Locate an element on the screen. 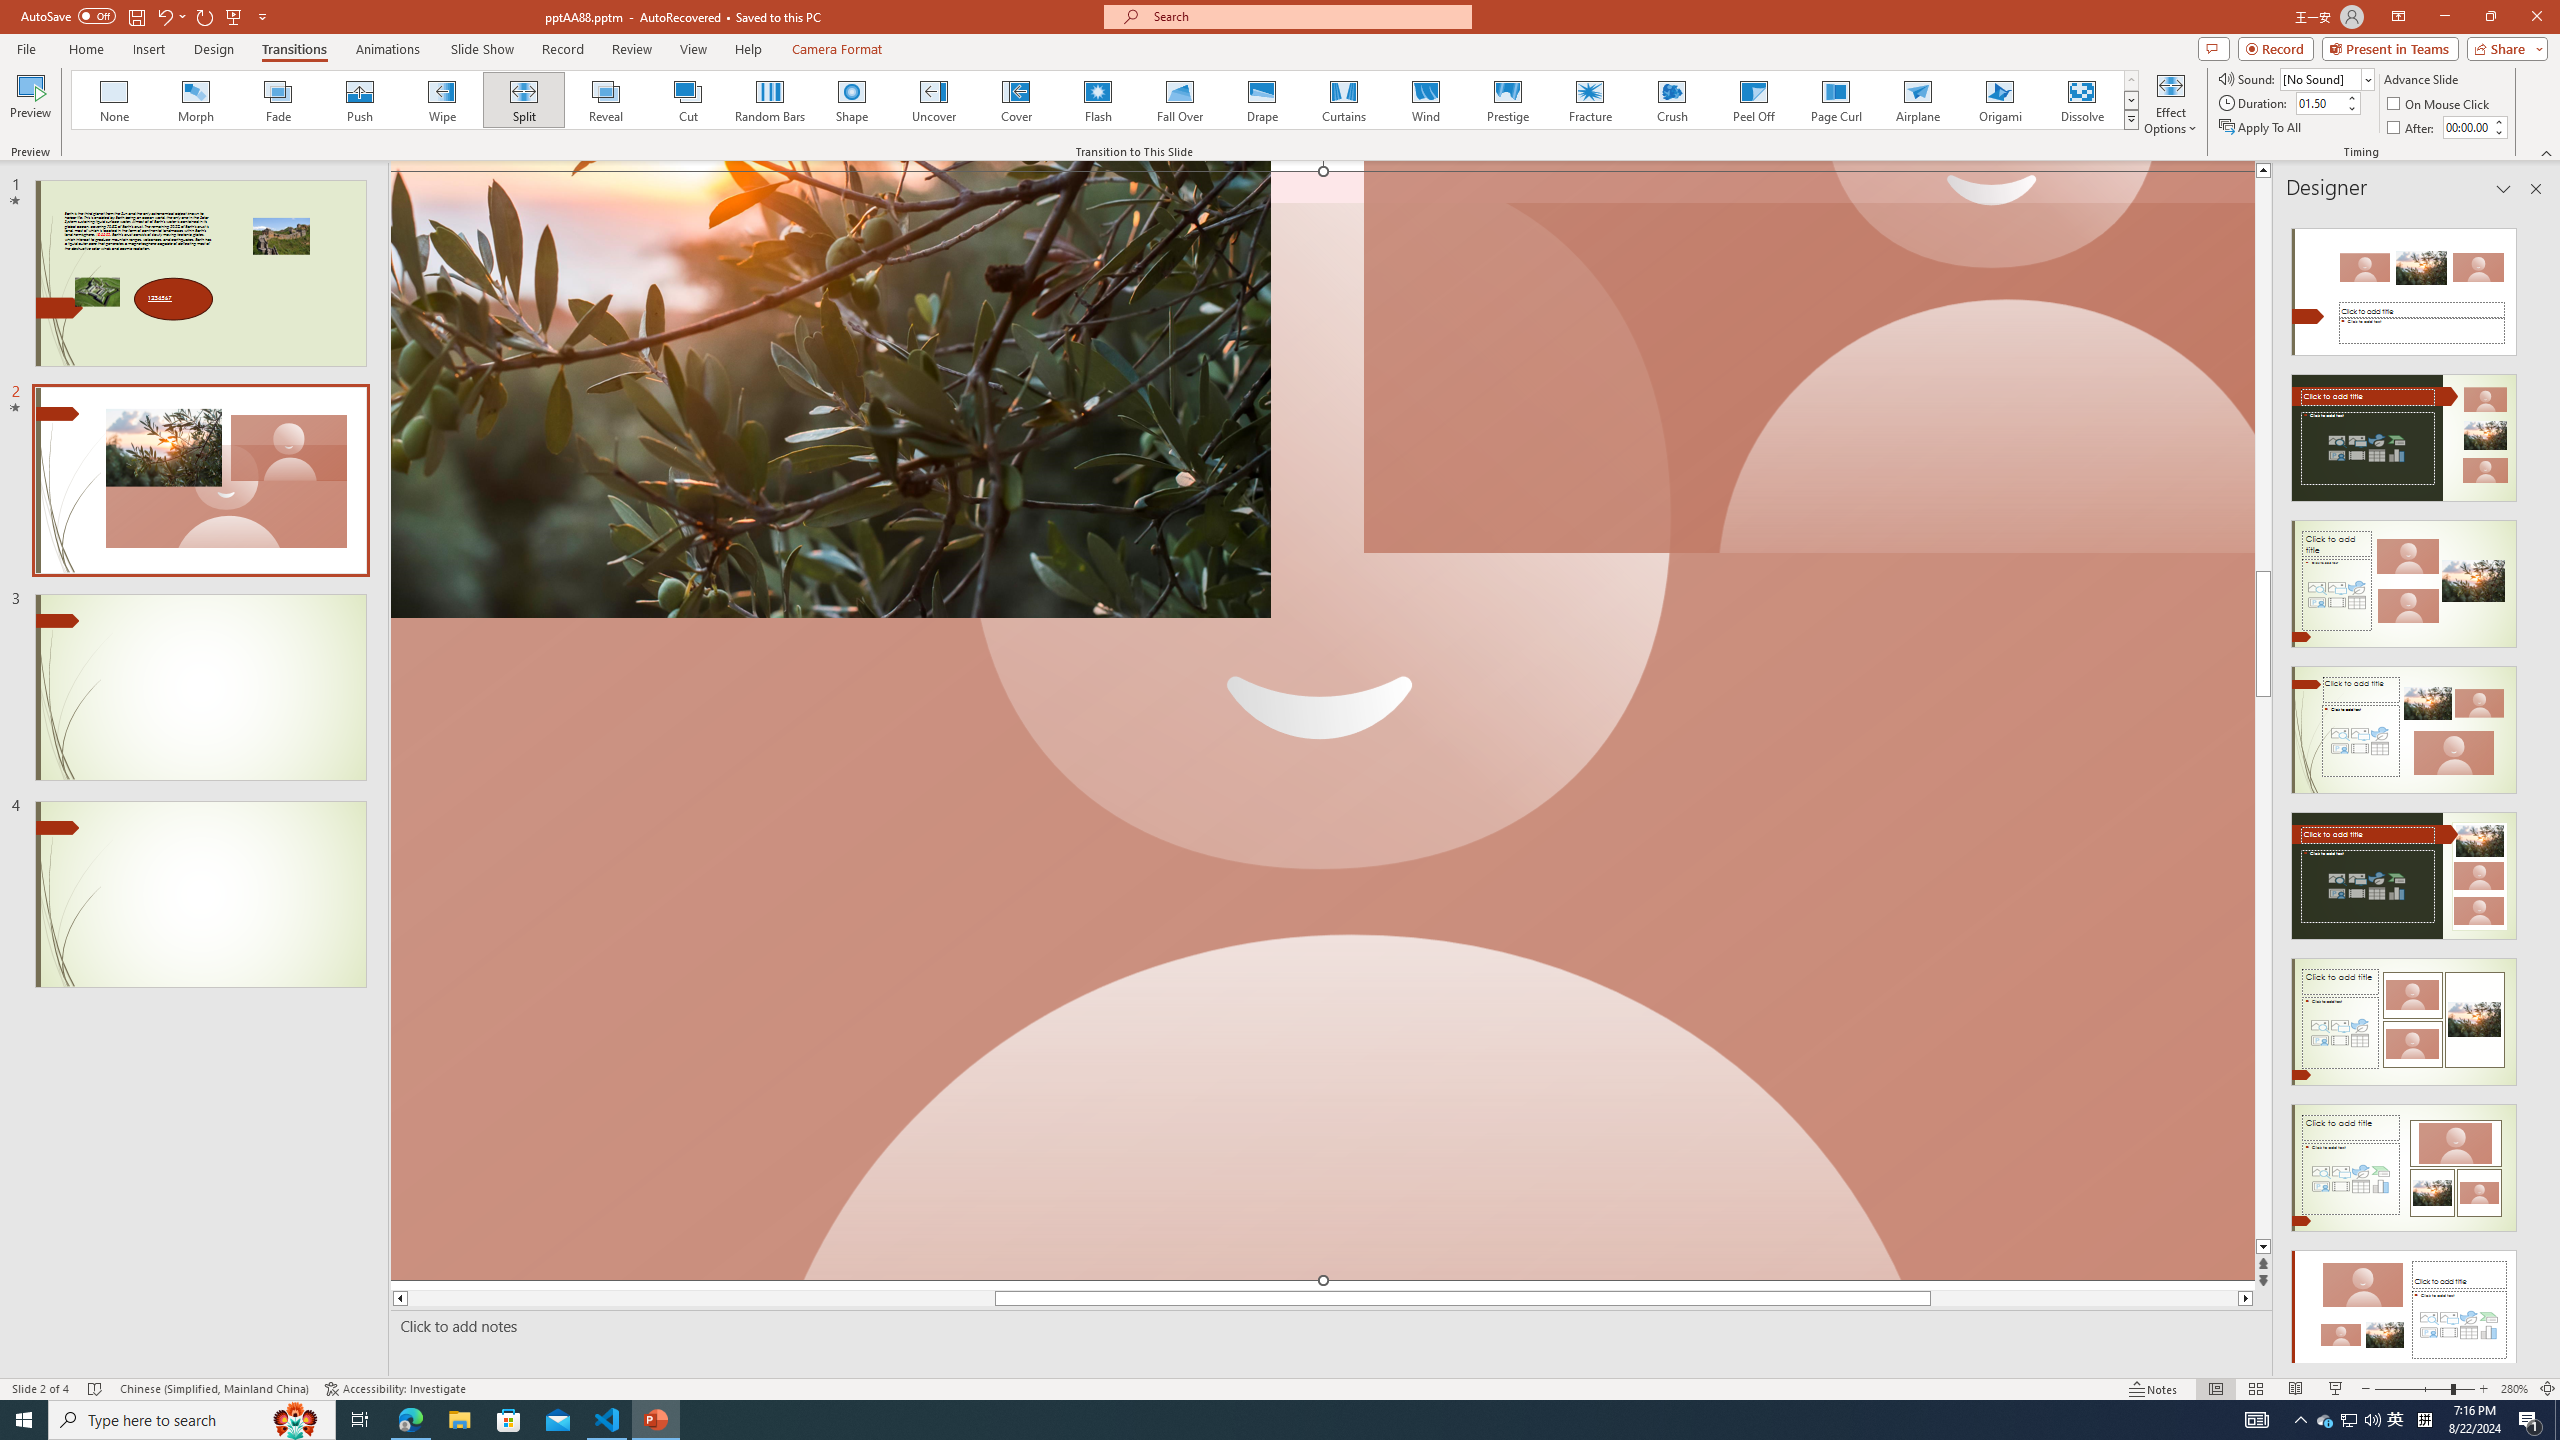 The width and height of the screenshot is (2560, 1440). Curtains is located at coordinates (1344, 100).